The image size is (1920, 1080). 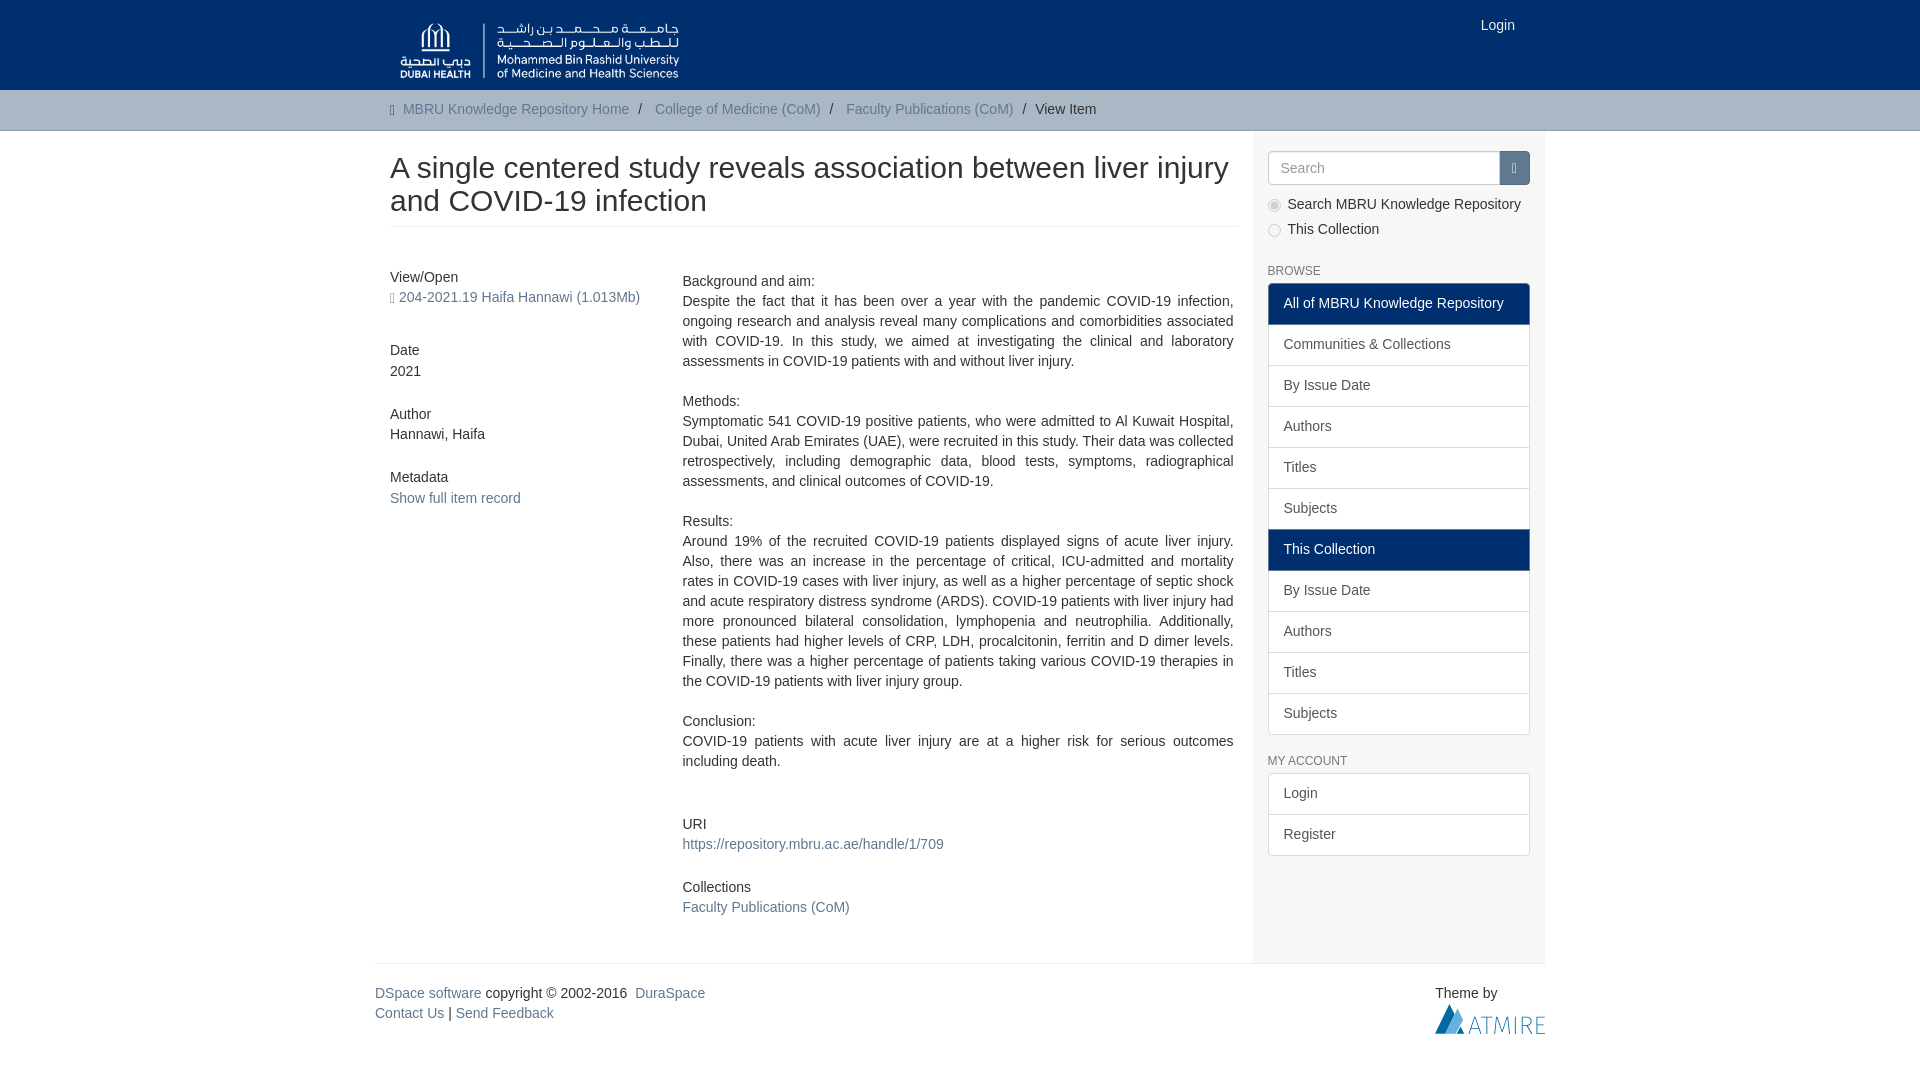 What do you see at coordinates (1398, 835) in the screenshot?
I see `Register` at bounding box center [1398, 835].